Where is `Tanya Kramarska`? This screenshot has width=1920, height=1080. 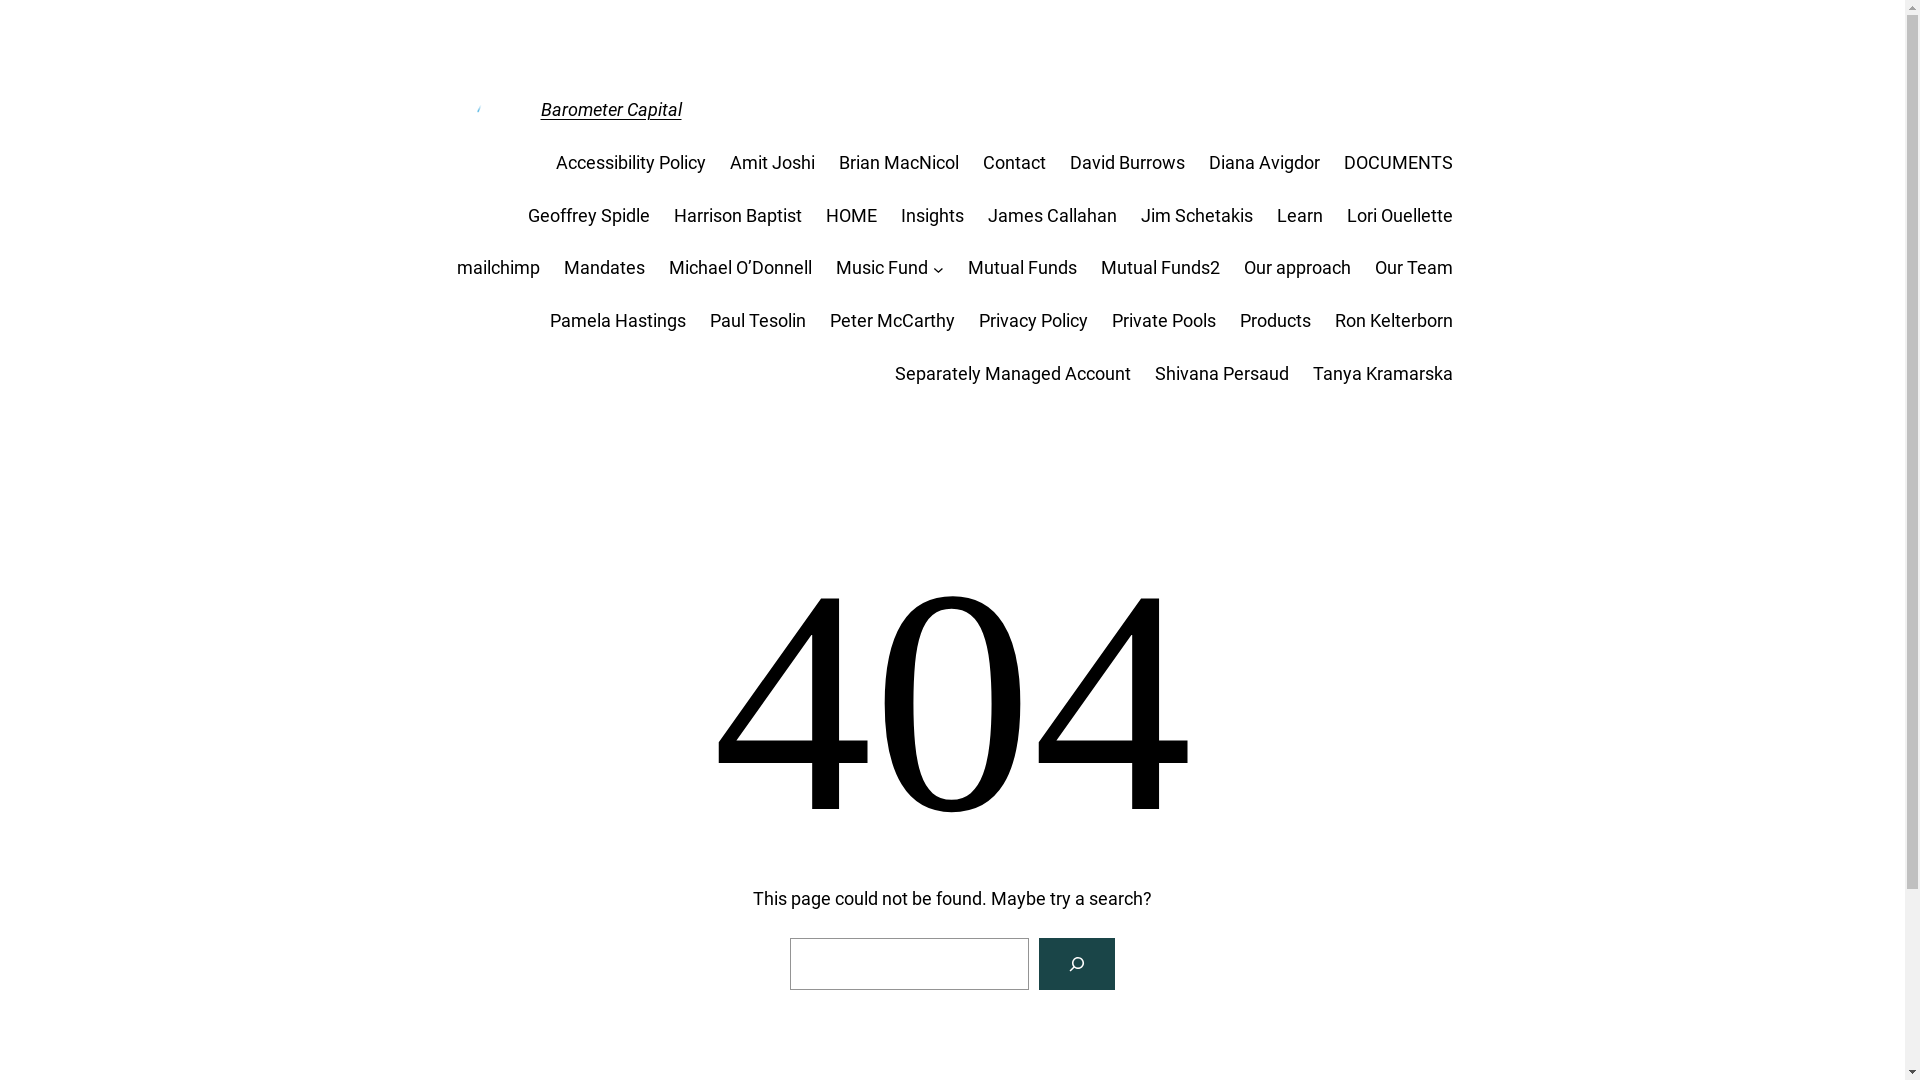 Tanya Kramarska is located at coordinates (1382, 374).